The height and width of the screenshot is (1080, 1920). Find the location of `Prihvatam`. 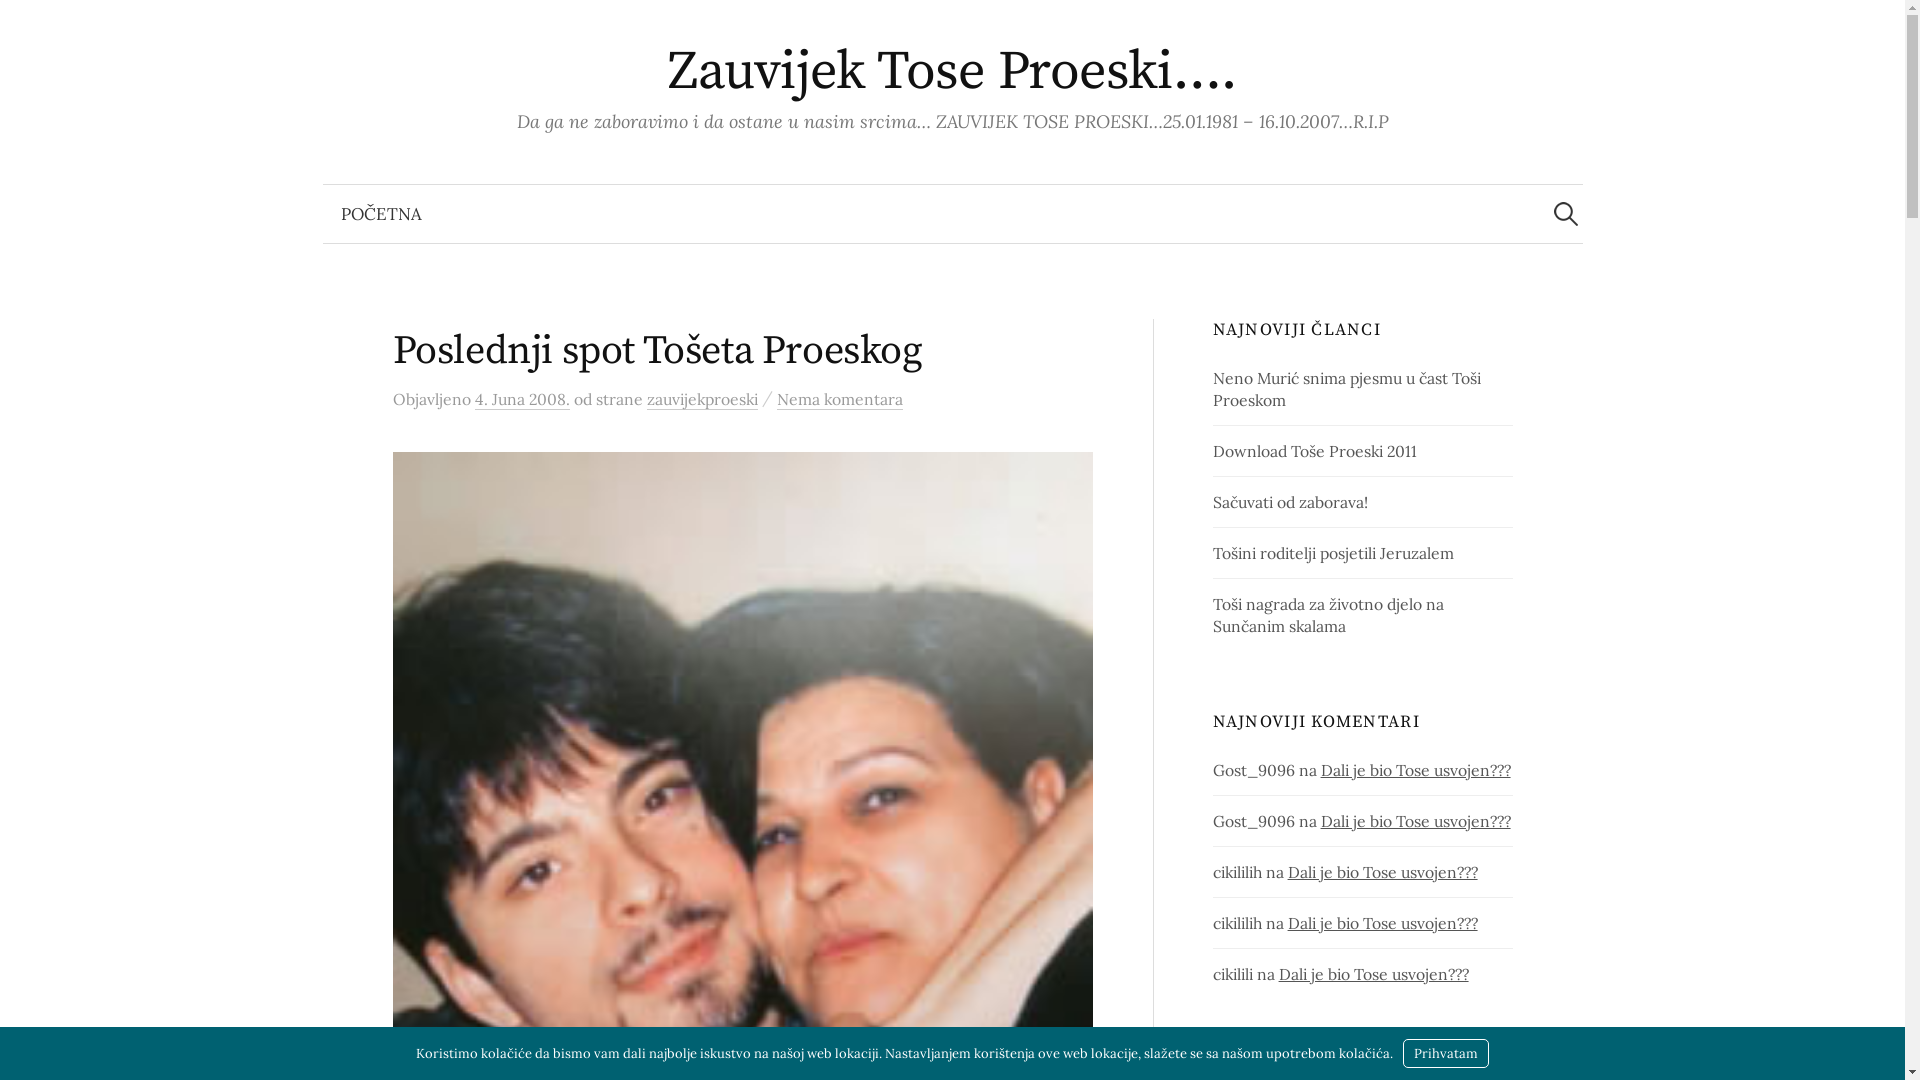

Prihvatam is located at coordinates (1446, 1054).